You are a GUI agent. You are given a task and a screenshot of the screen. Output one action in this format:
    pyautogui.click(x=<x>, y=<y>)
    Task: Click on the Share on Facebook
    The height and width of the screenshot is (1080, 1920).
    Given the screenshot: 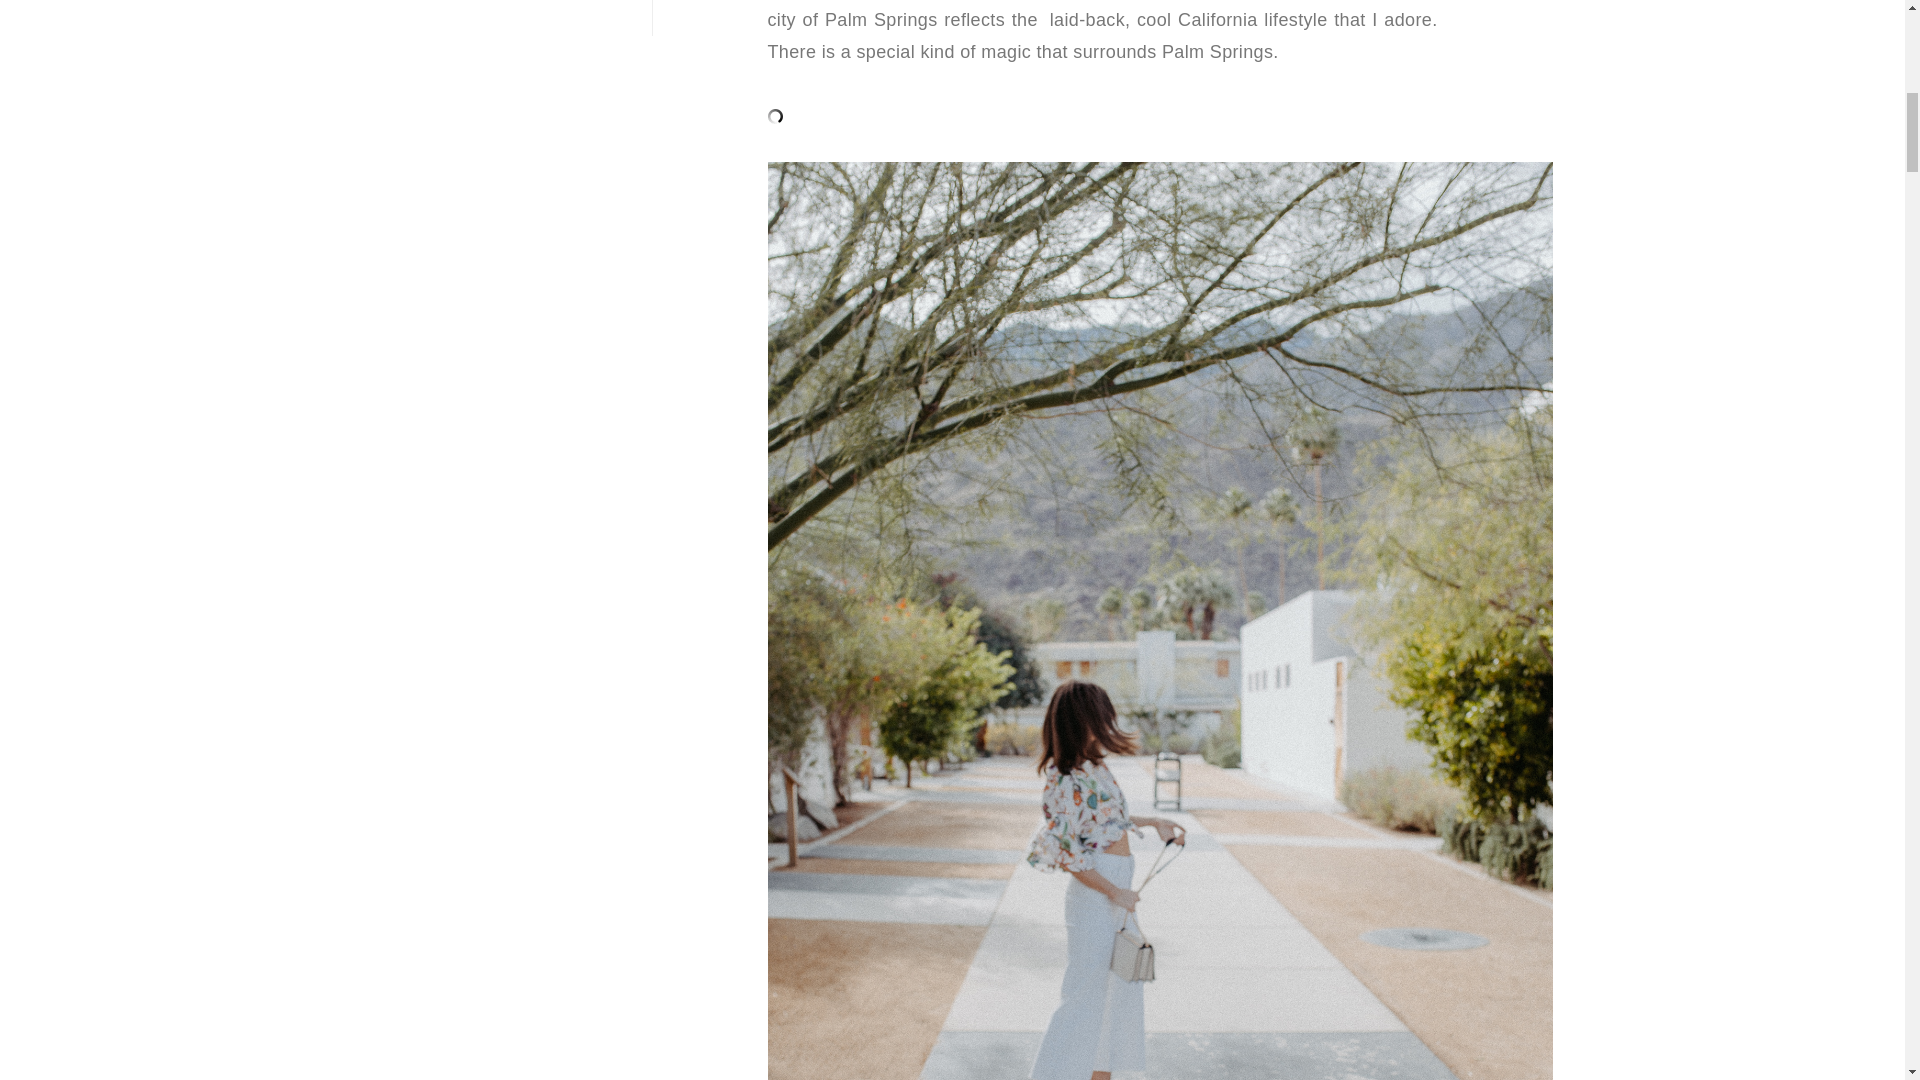 What is the action you would take?
    pyautogui.click(x=1755, y=40)
    